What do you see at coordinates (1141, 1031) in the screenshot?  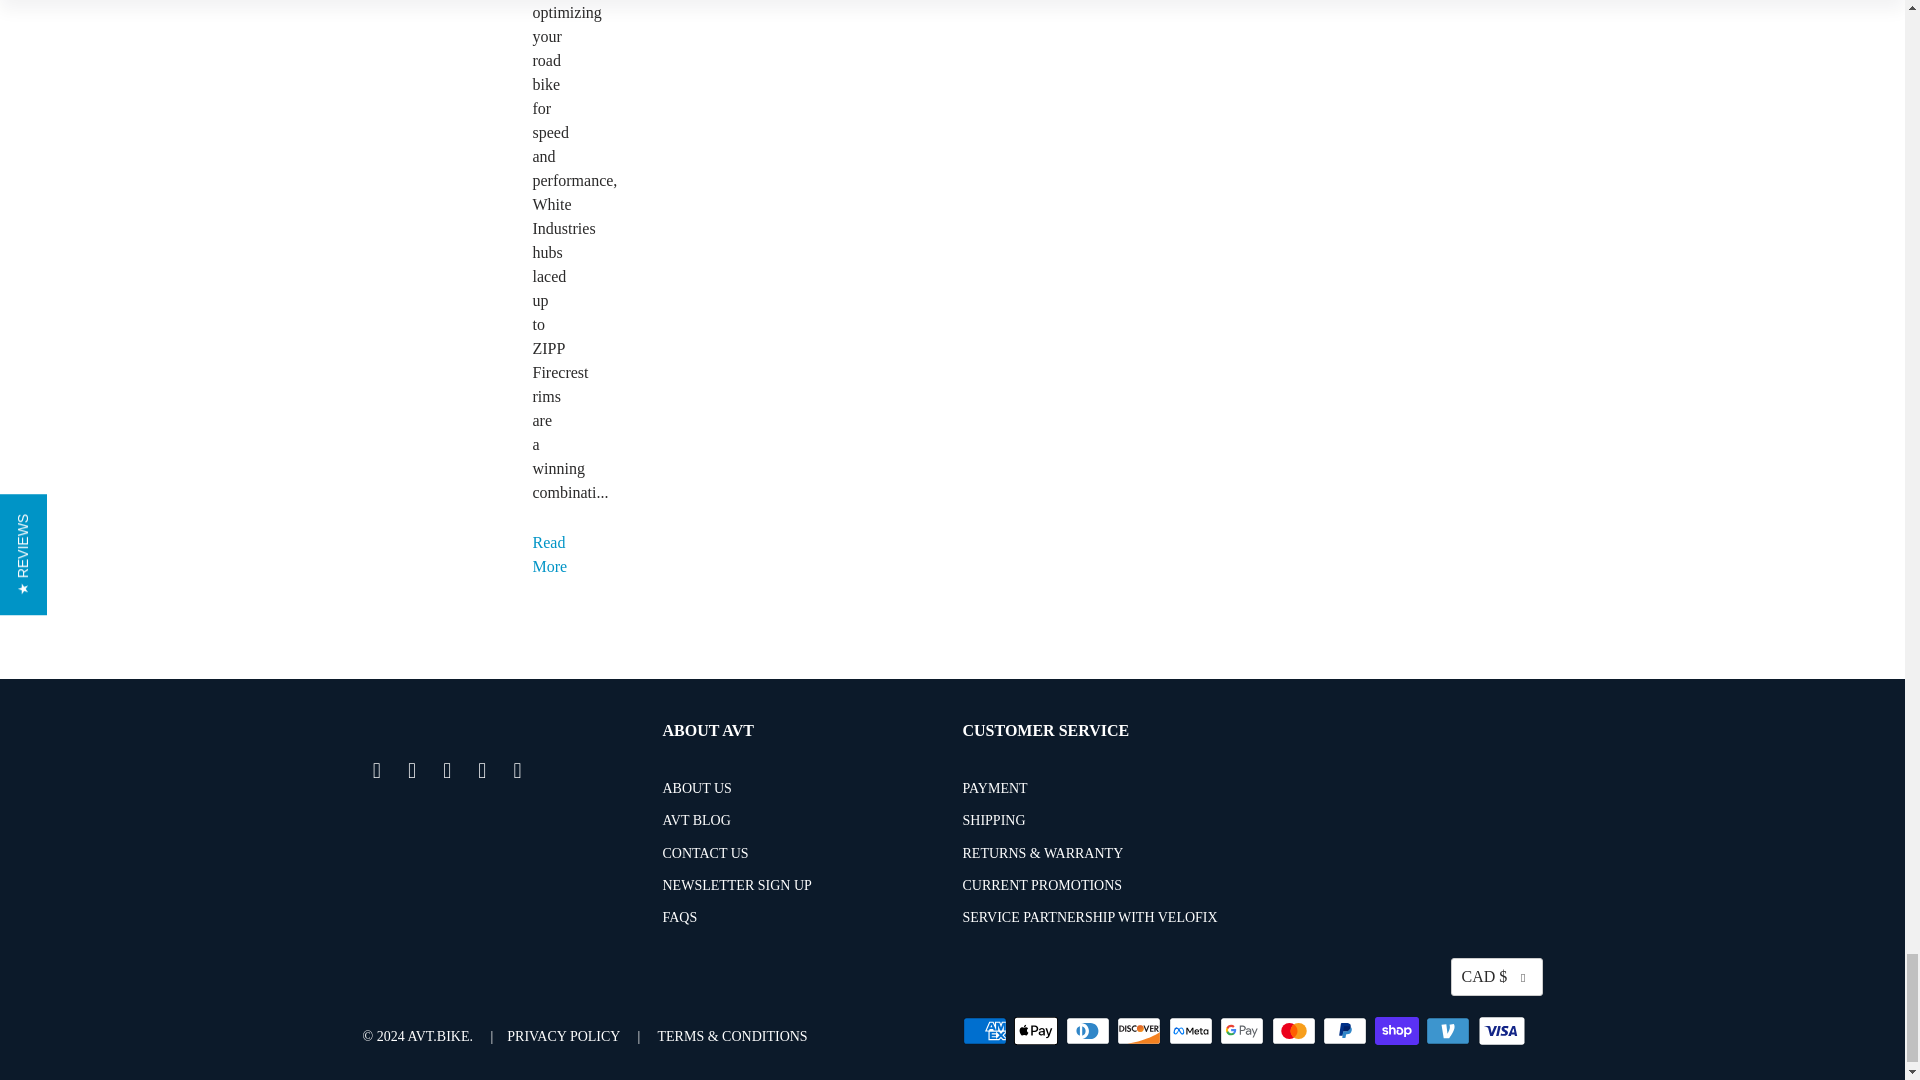 I see `DISCOVER` at bounding box center [1141, 1031].